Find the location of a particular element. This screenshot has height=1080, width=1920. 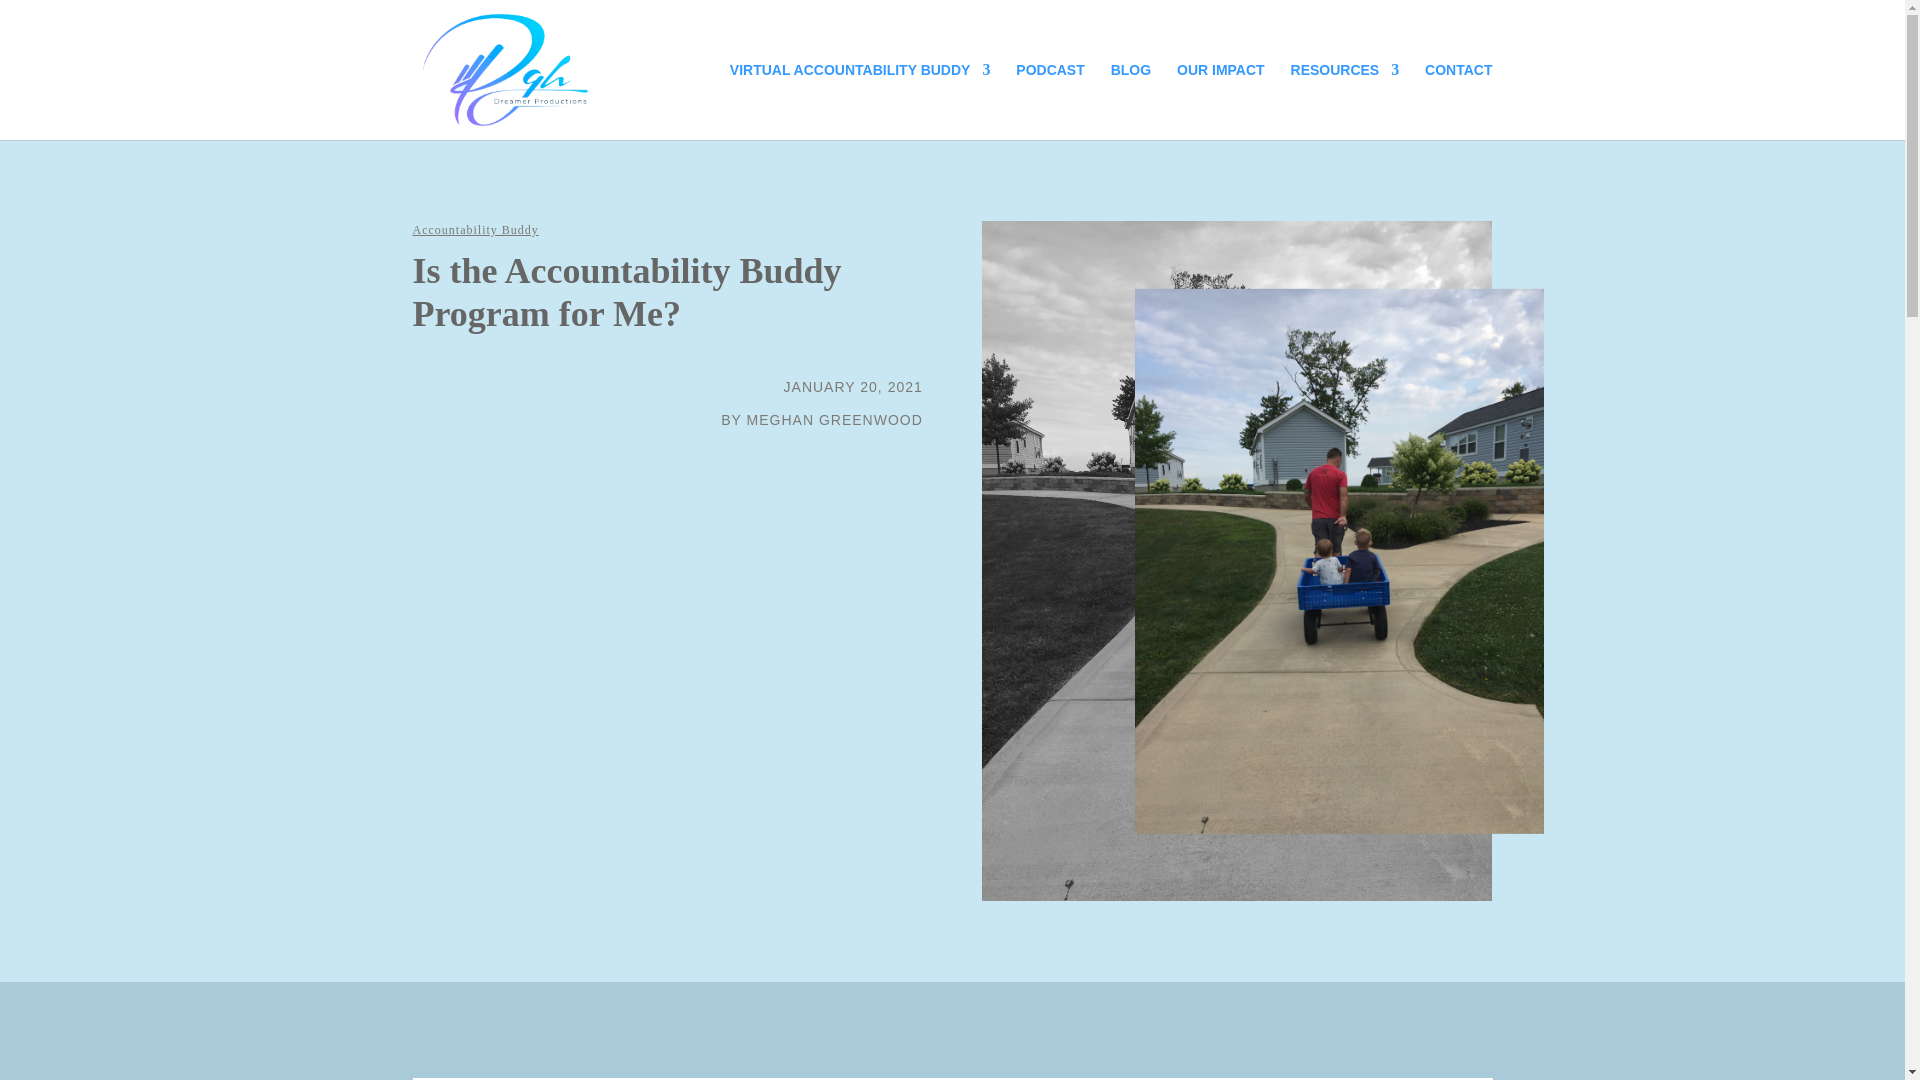

PODCAST is located at coordinates (1050, 101).